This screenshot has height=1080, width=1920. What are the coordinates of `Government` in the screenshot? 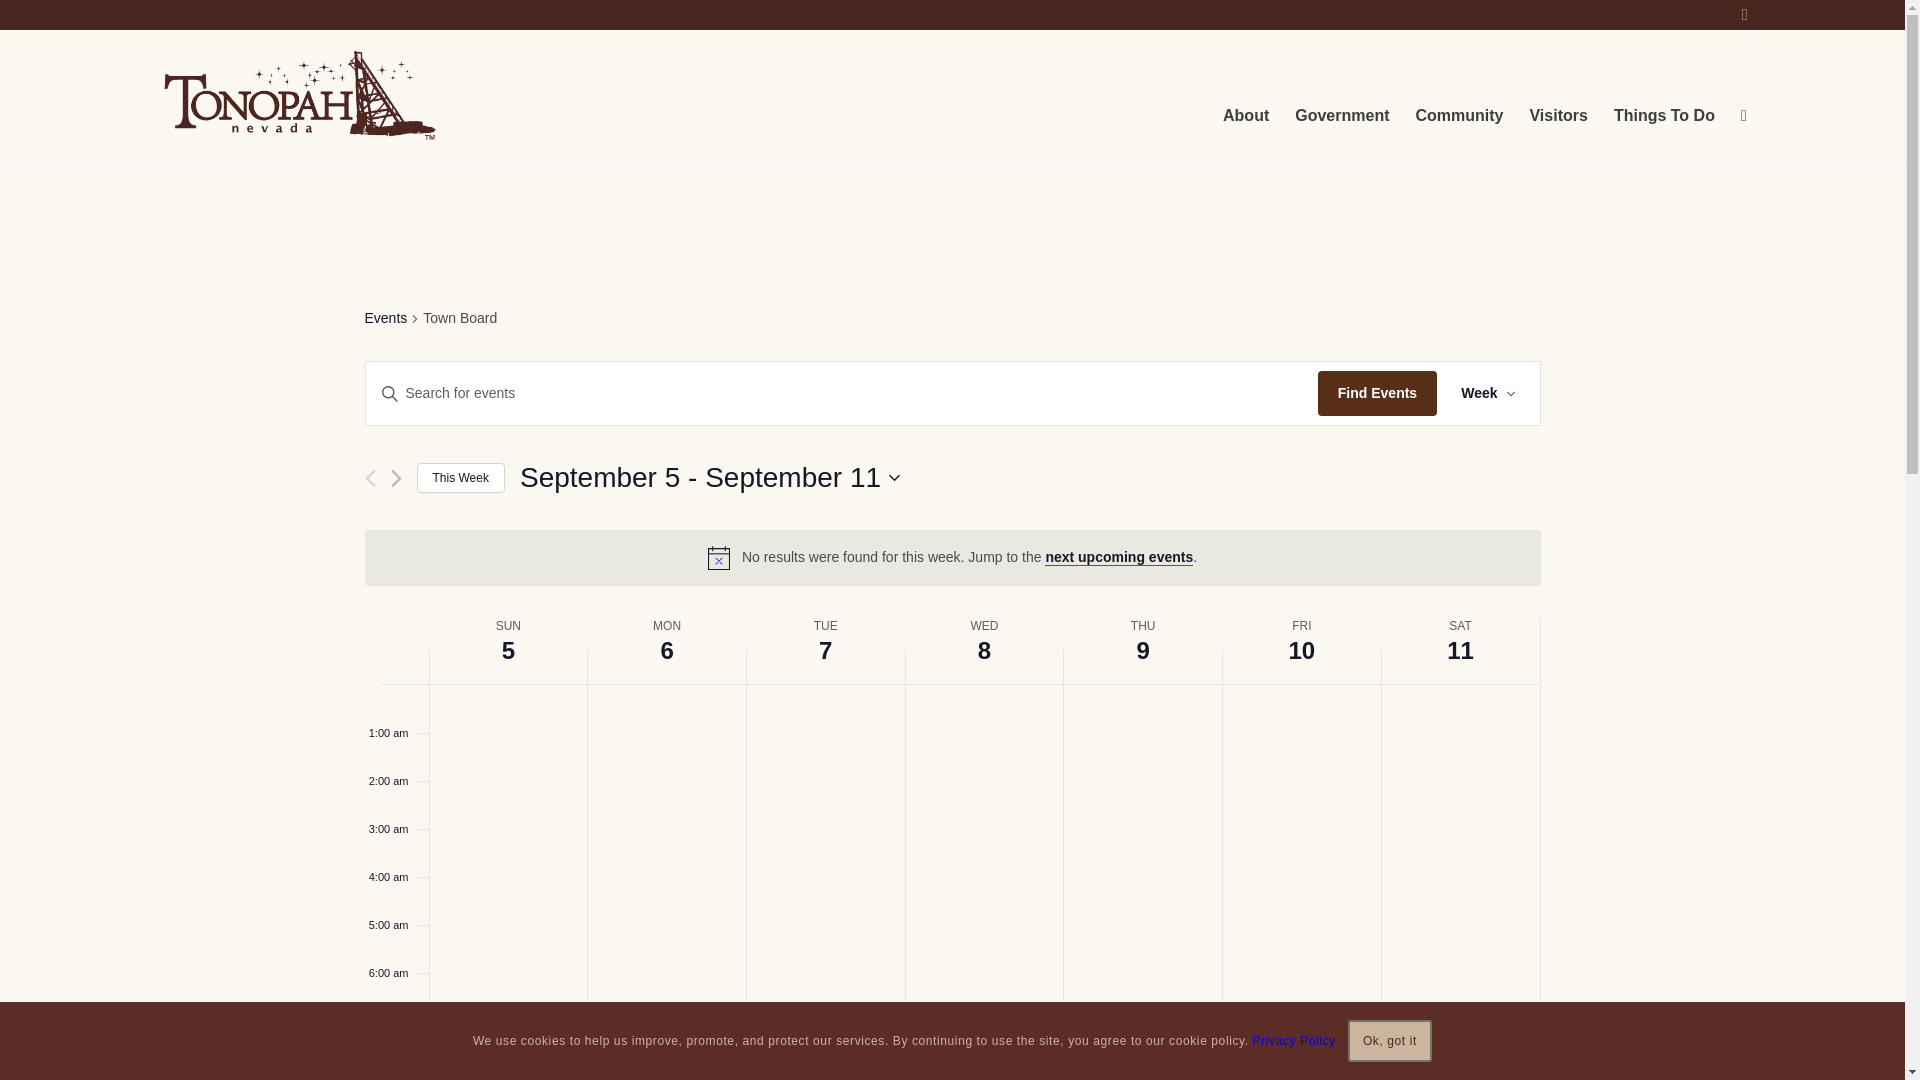 It's located at (1342, 96).